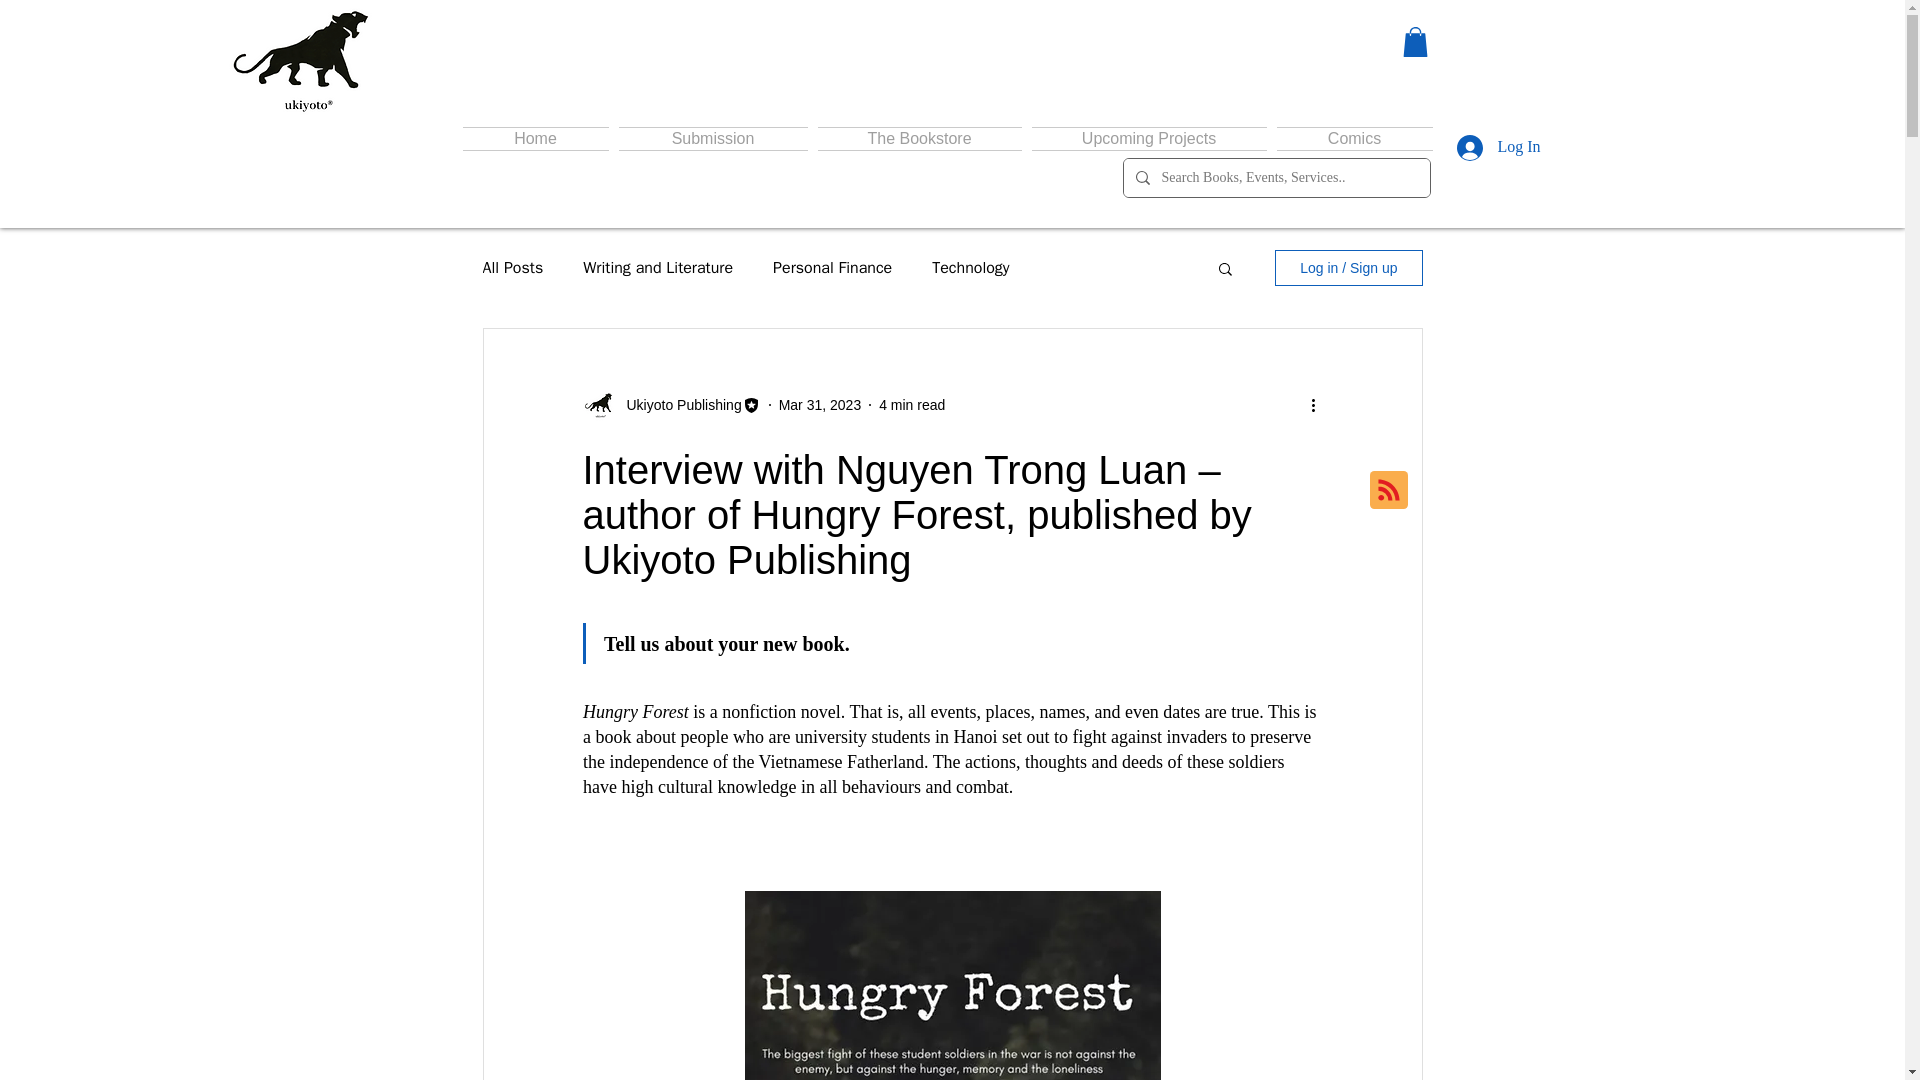 The image size is (1920, 1080). What do you see at coordinates (658, 268) in the screenshot?
I see `Writing and Literature` at bounding box center [658, 268].